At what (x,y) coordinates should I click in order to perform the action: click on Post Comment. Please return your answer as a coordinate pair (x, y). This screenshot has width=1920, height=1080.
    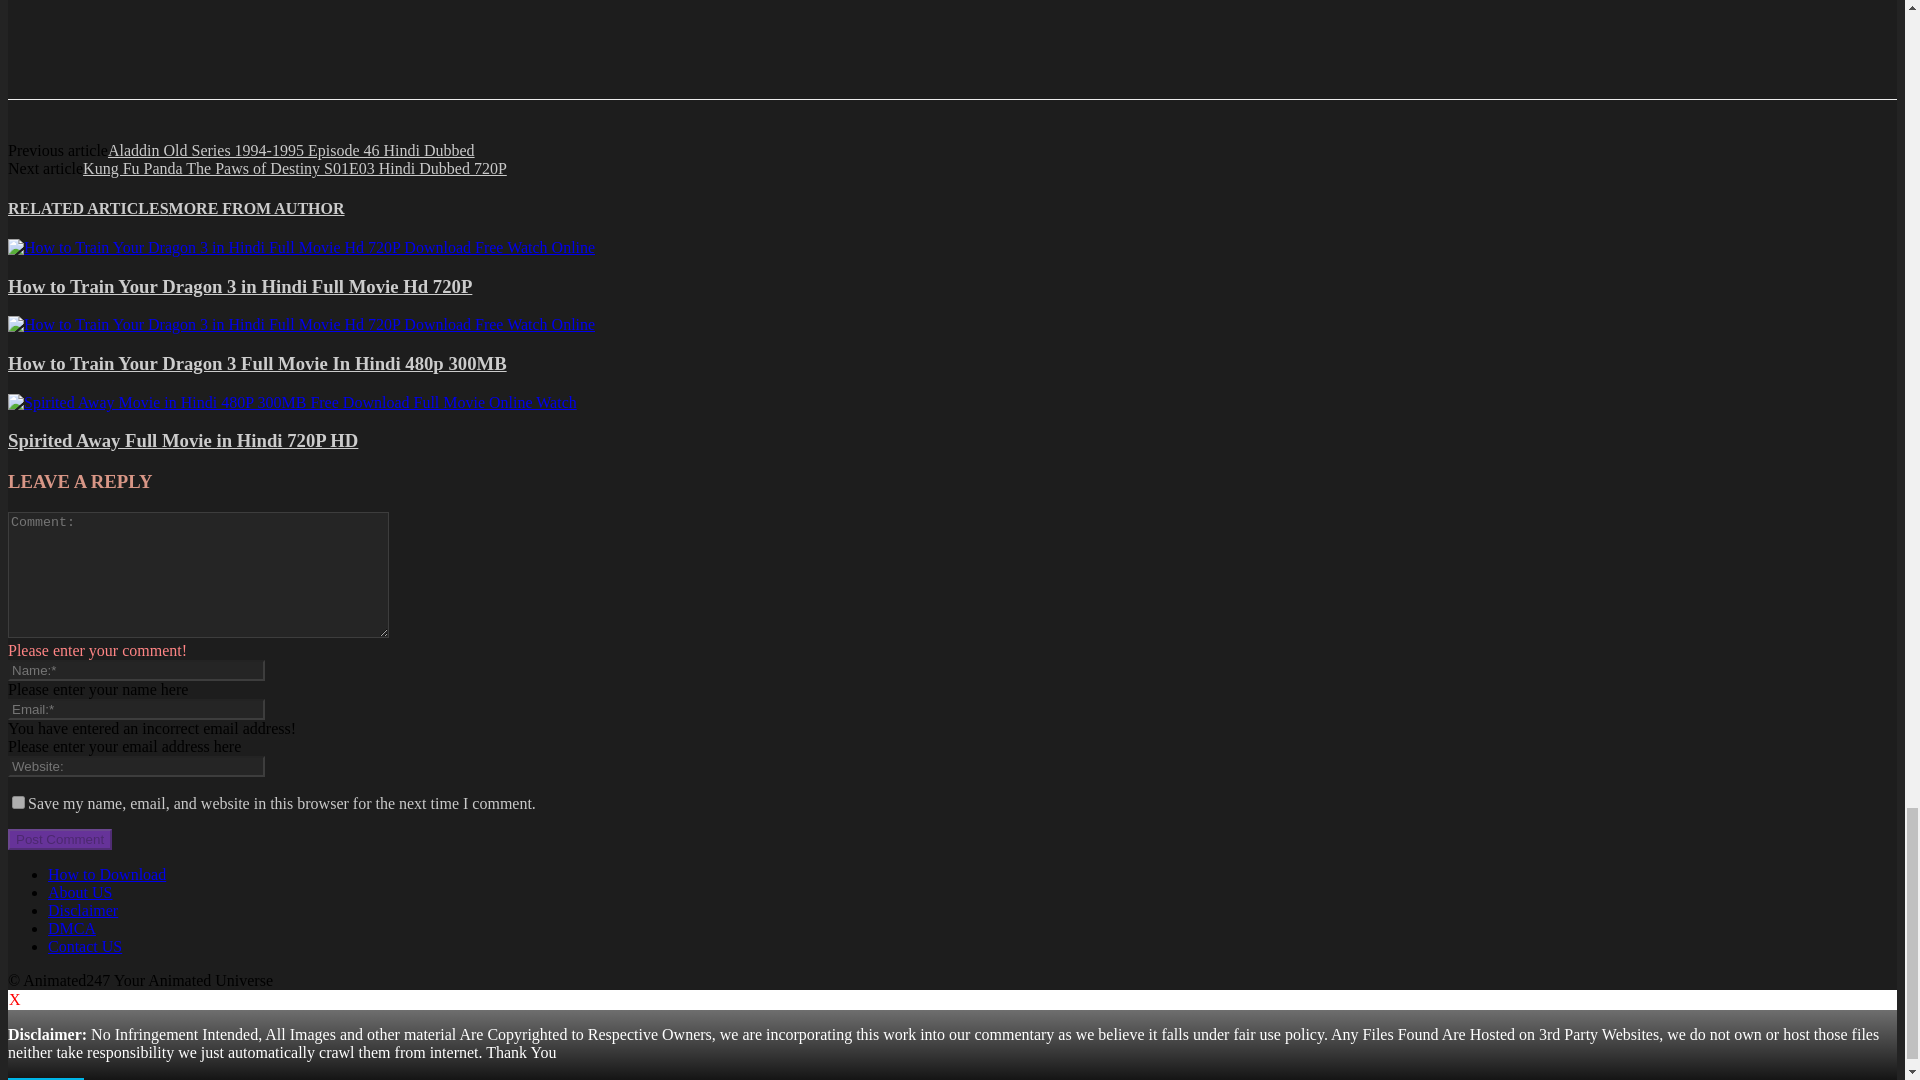
    Looking at the image, I should click on (59, 839).